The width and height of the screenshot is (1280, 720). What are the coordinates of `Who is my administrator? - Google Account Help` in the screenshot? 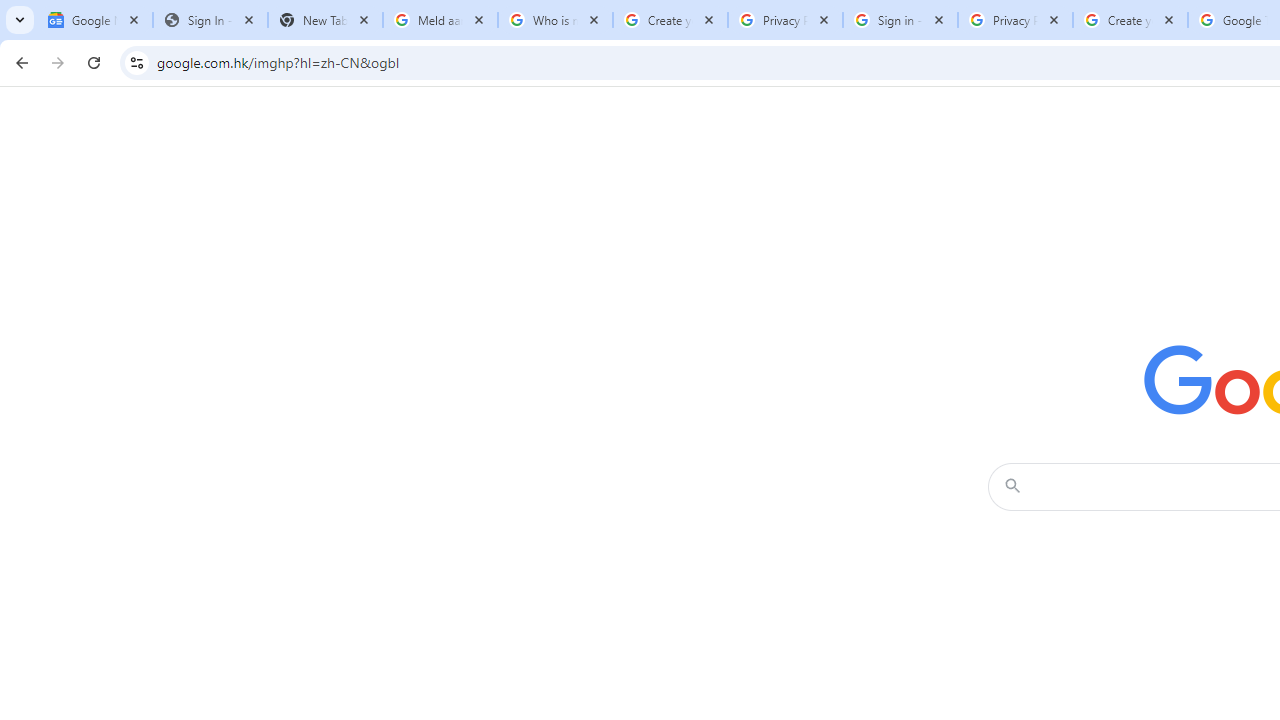 It's located at (555, 20).